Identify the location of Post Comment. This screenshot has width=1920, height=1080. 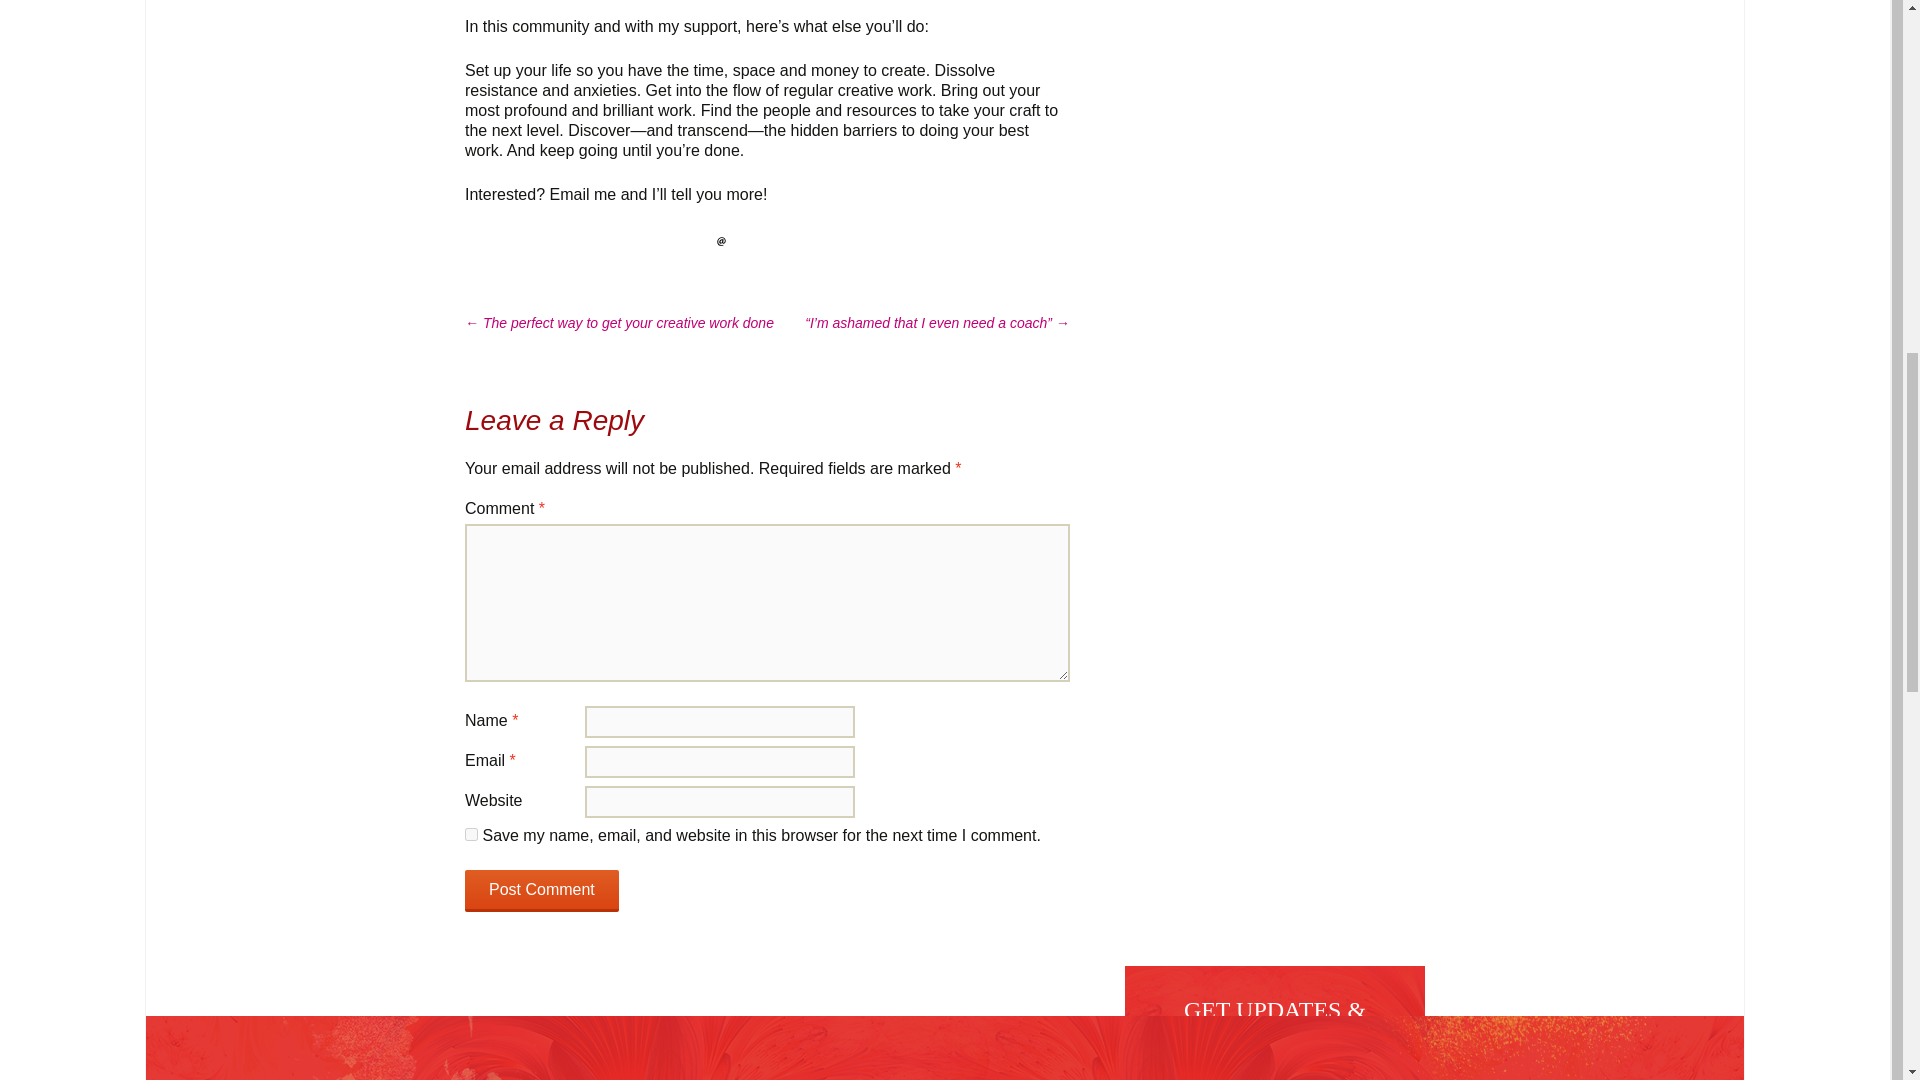
(541, 890).